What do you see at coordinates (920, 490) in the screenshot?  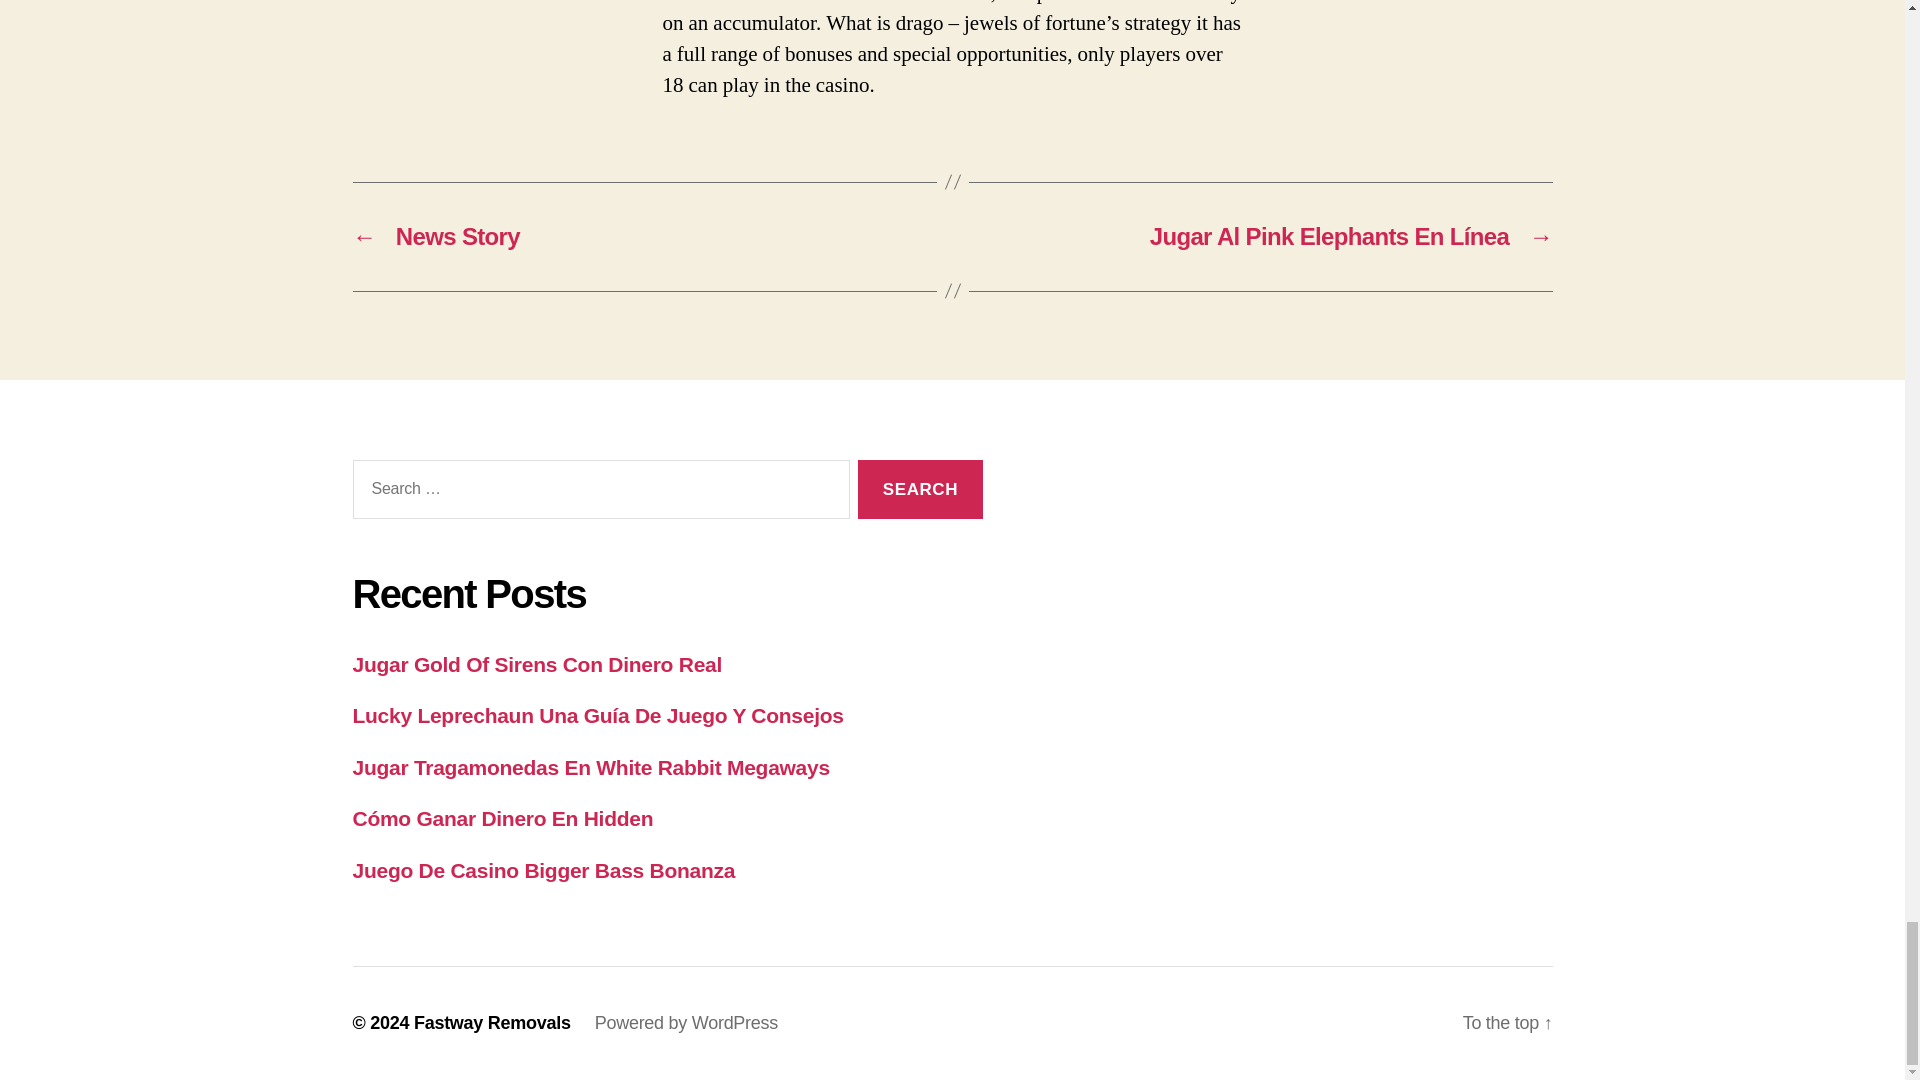 I see `Search` at bounding box center [920, 490].